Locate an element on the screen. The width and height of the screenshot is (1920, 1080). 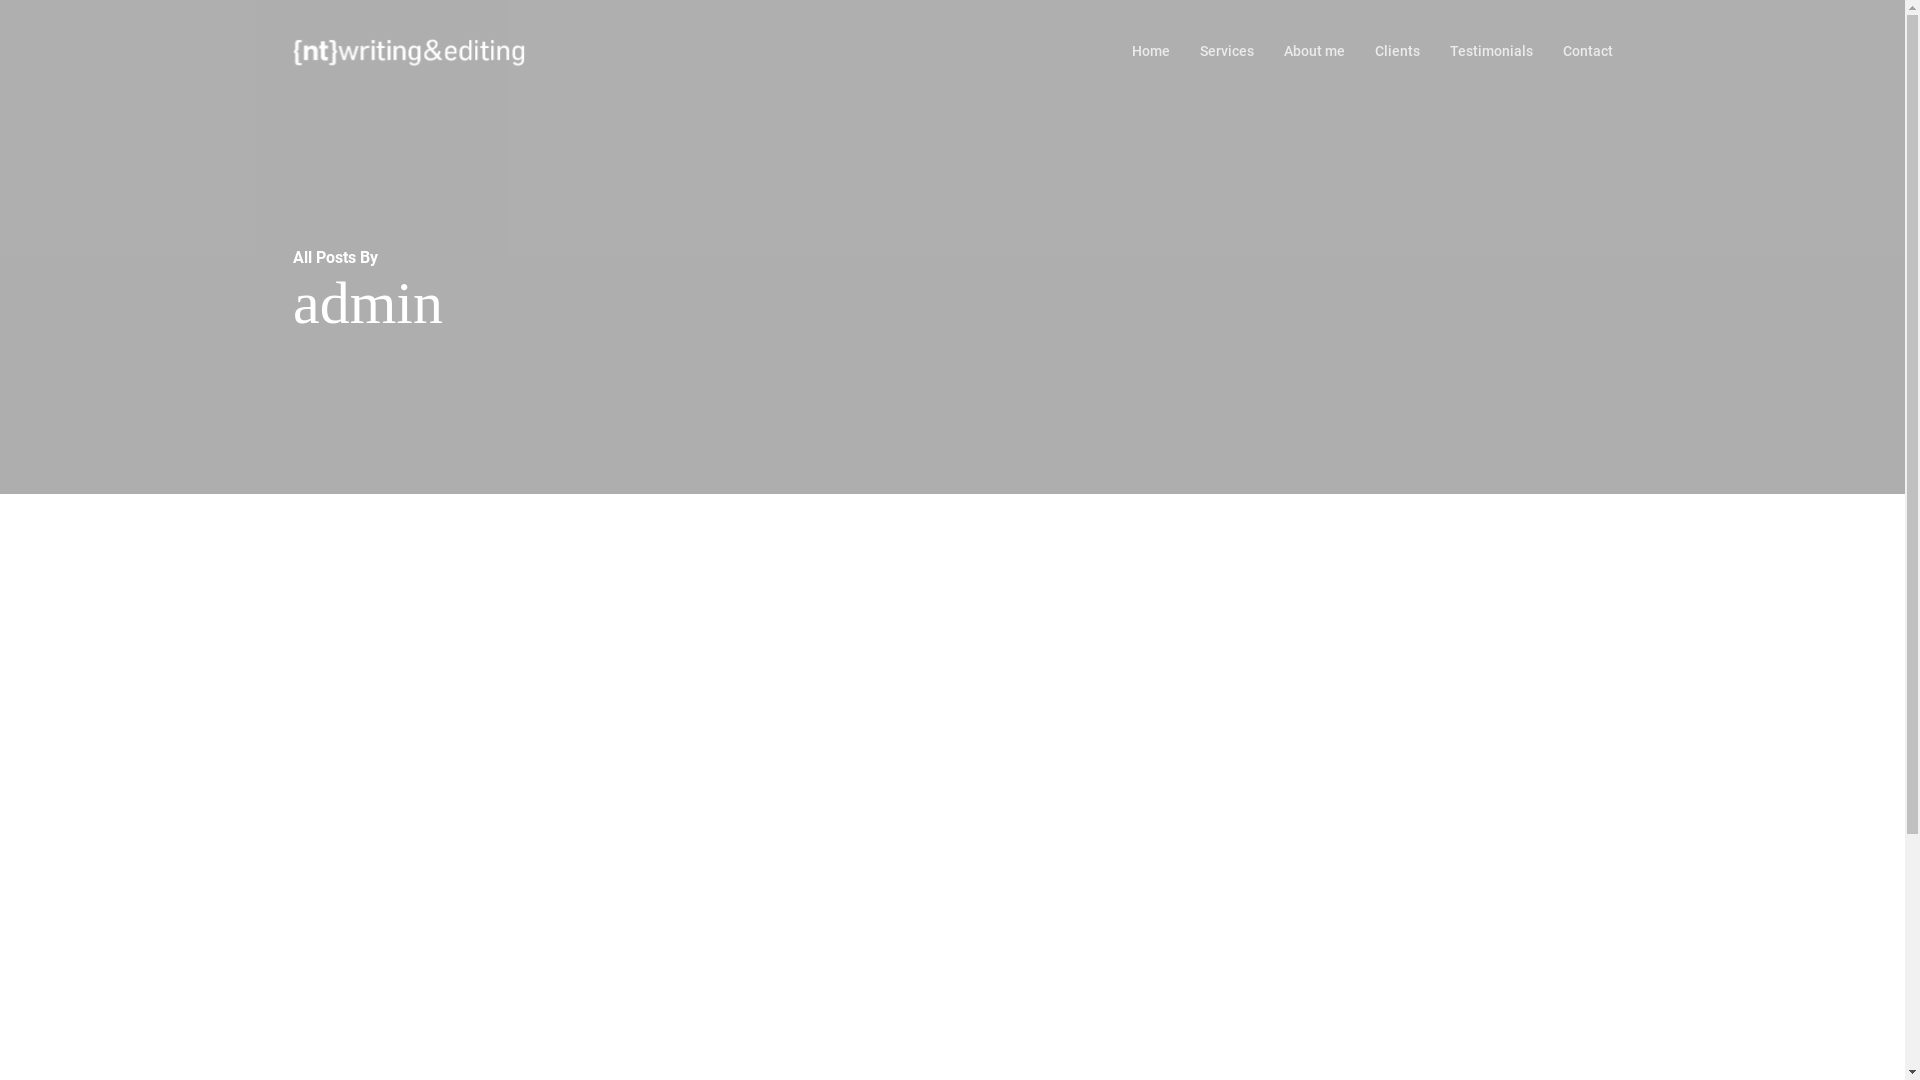
Services is located at coordinates (1227, 51).